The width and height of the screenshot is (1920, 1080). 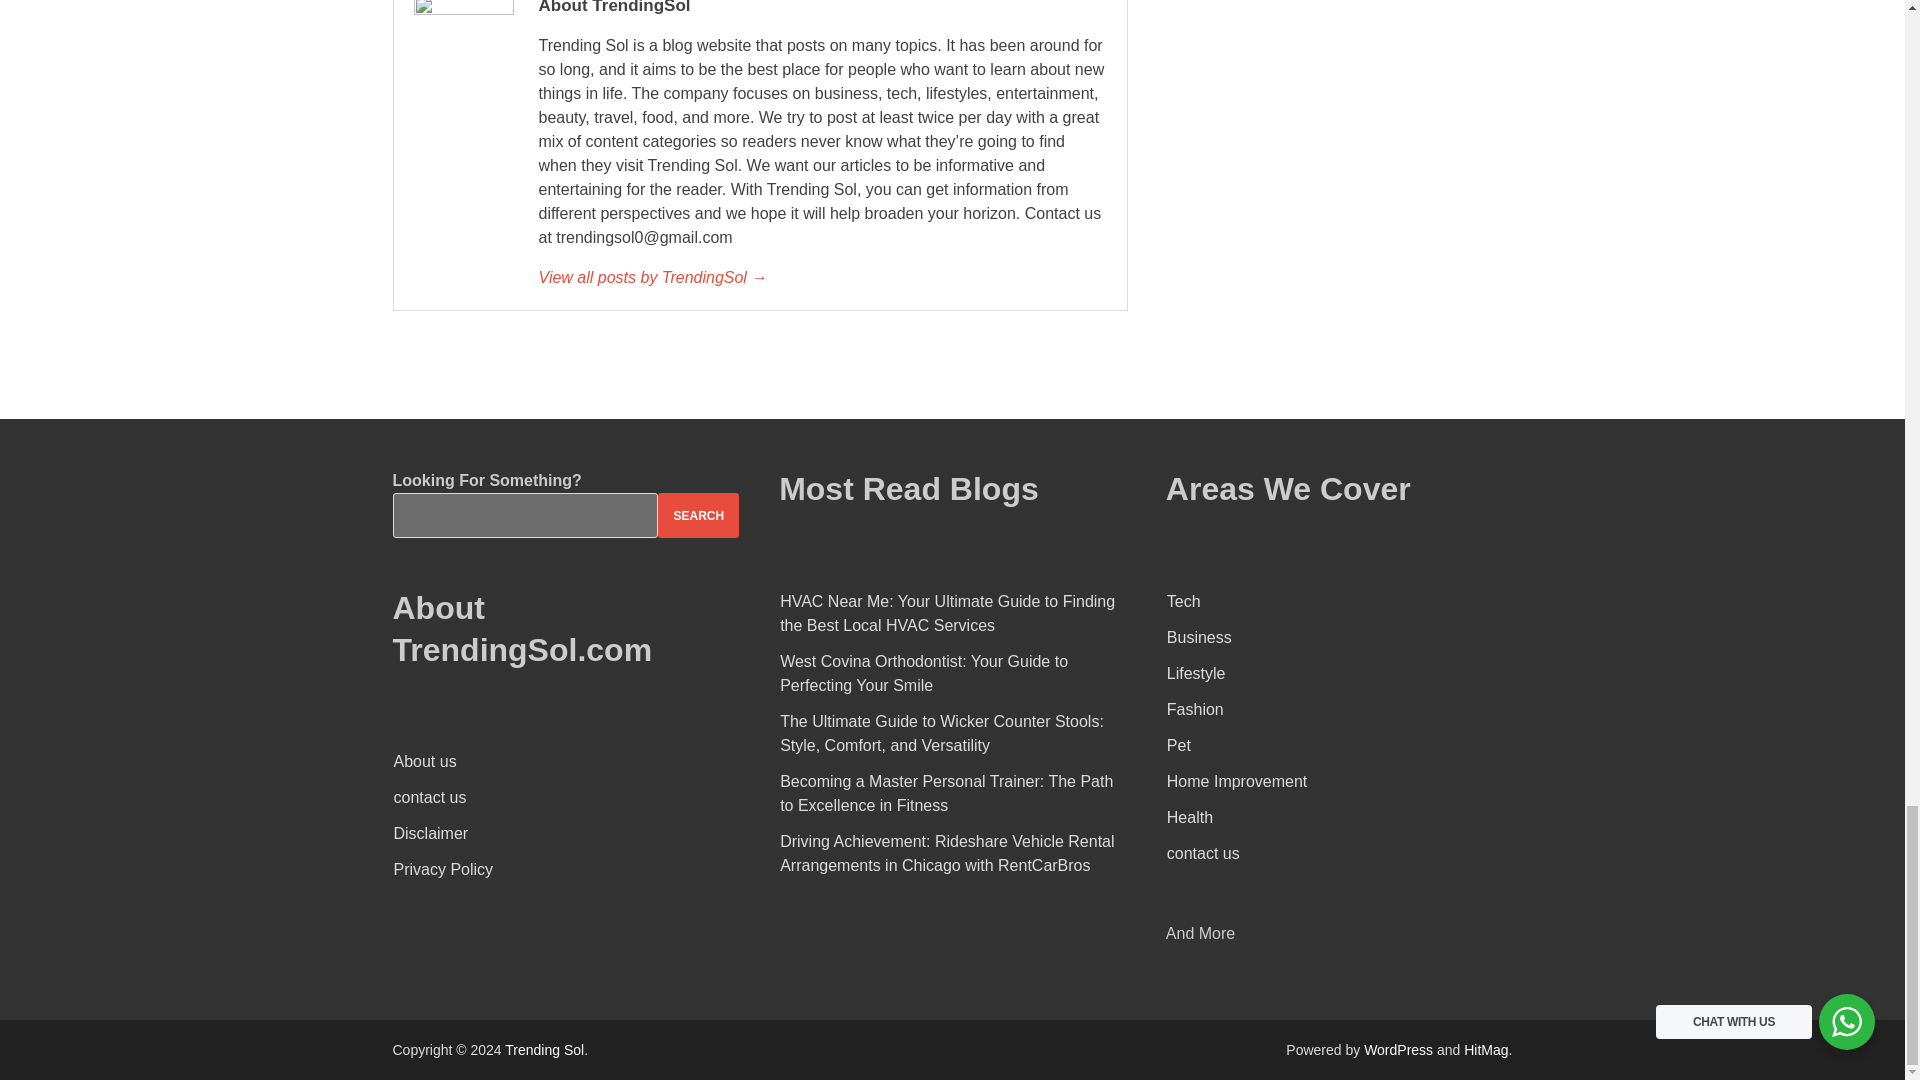 I want to click on WordPress, so click(x=1398, y=1050).